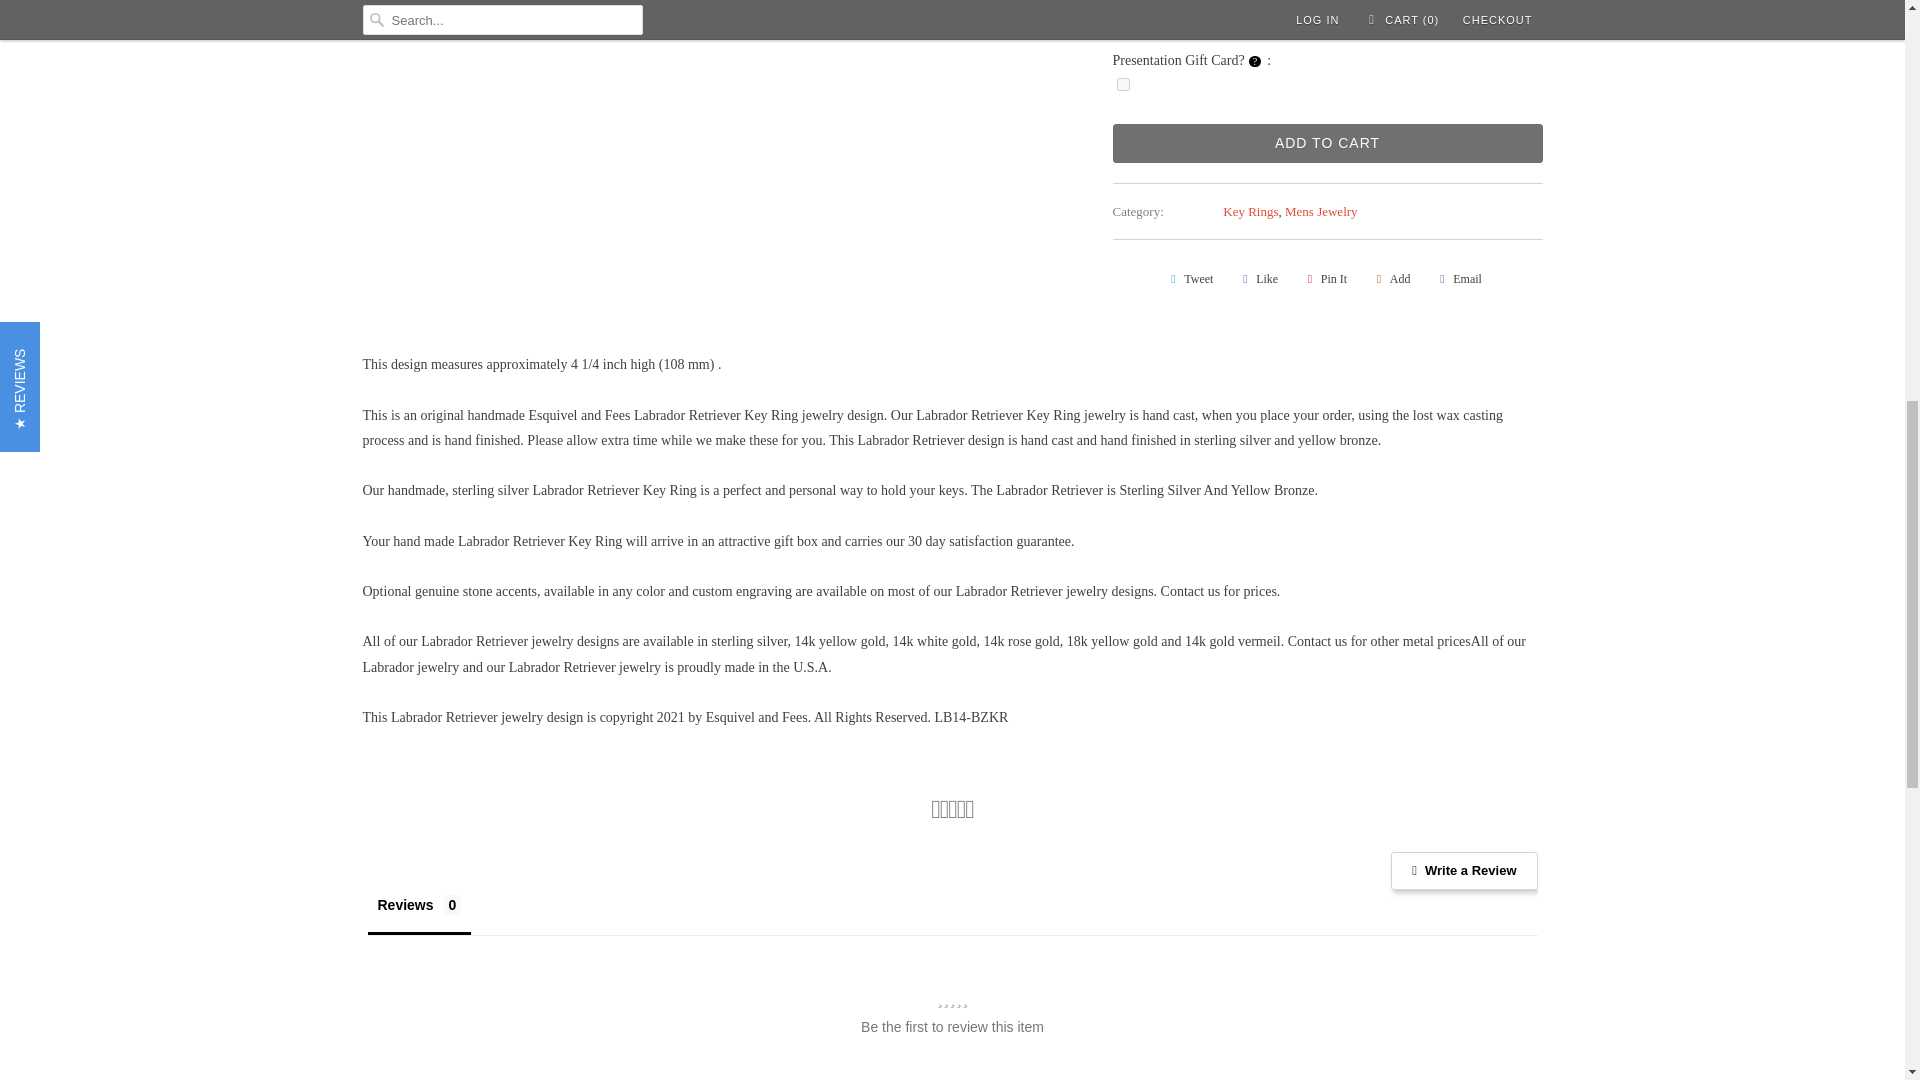  What do you see at coordinates (1458, 278) in the screenshot?
I see `Email this to a friend` at bounding box center [1458, 278].